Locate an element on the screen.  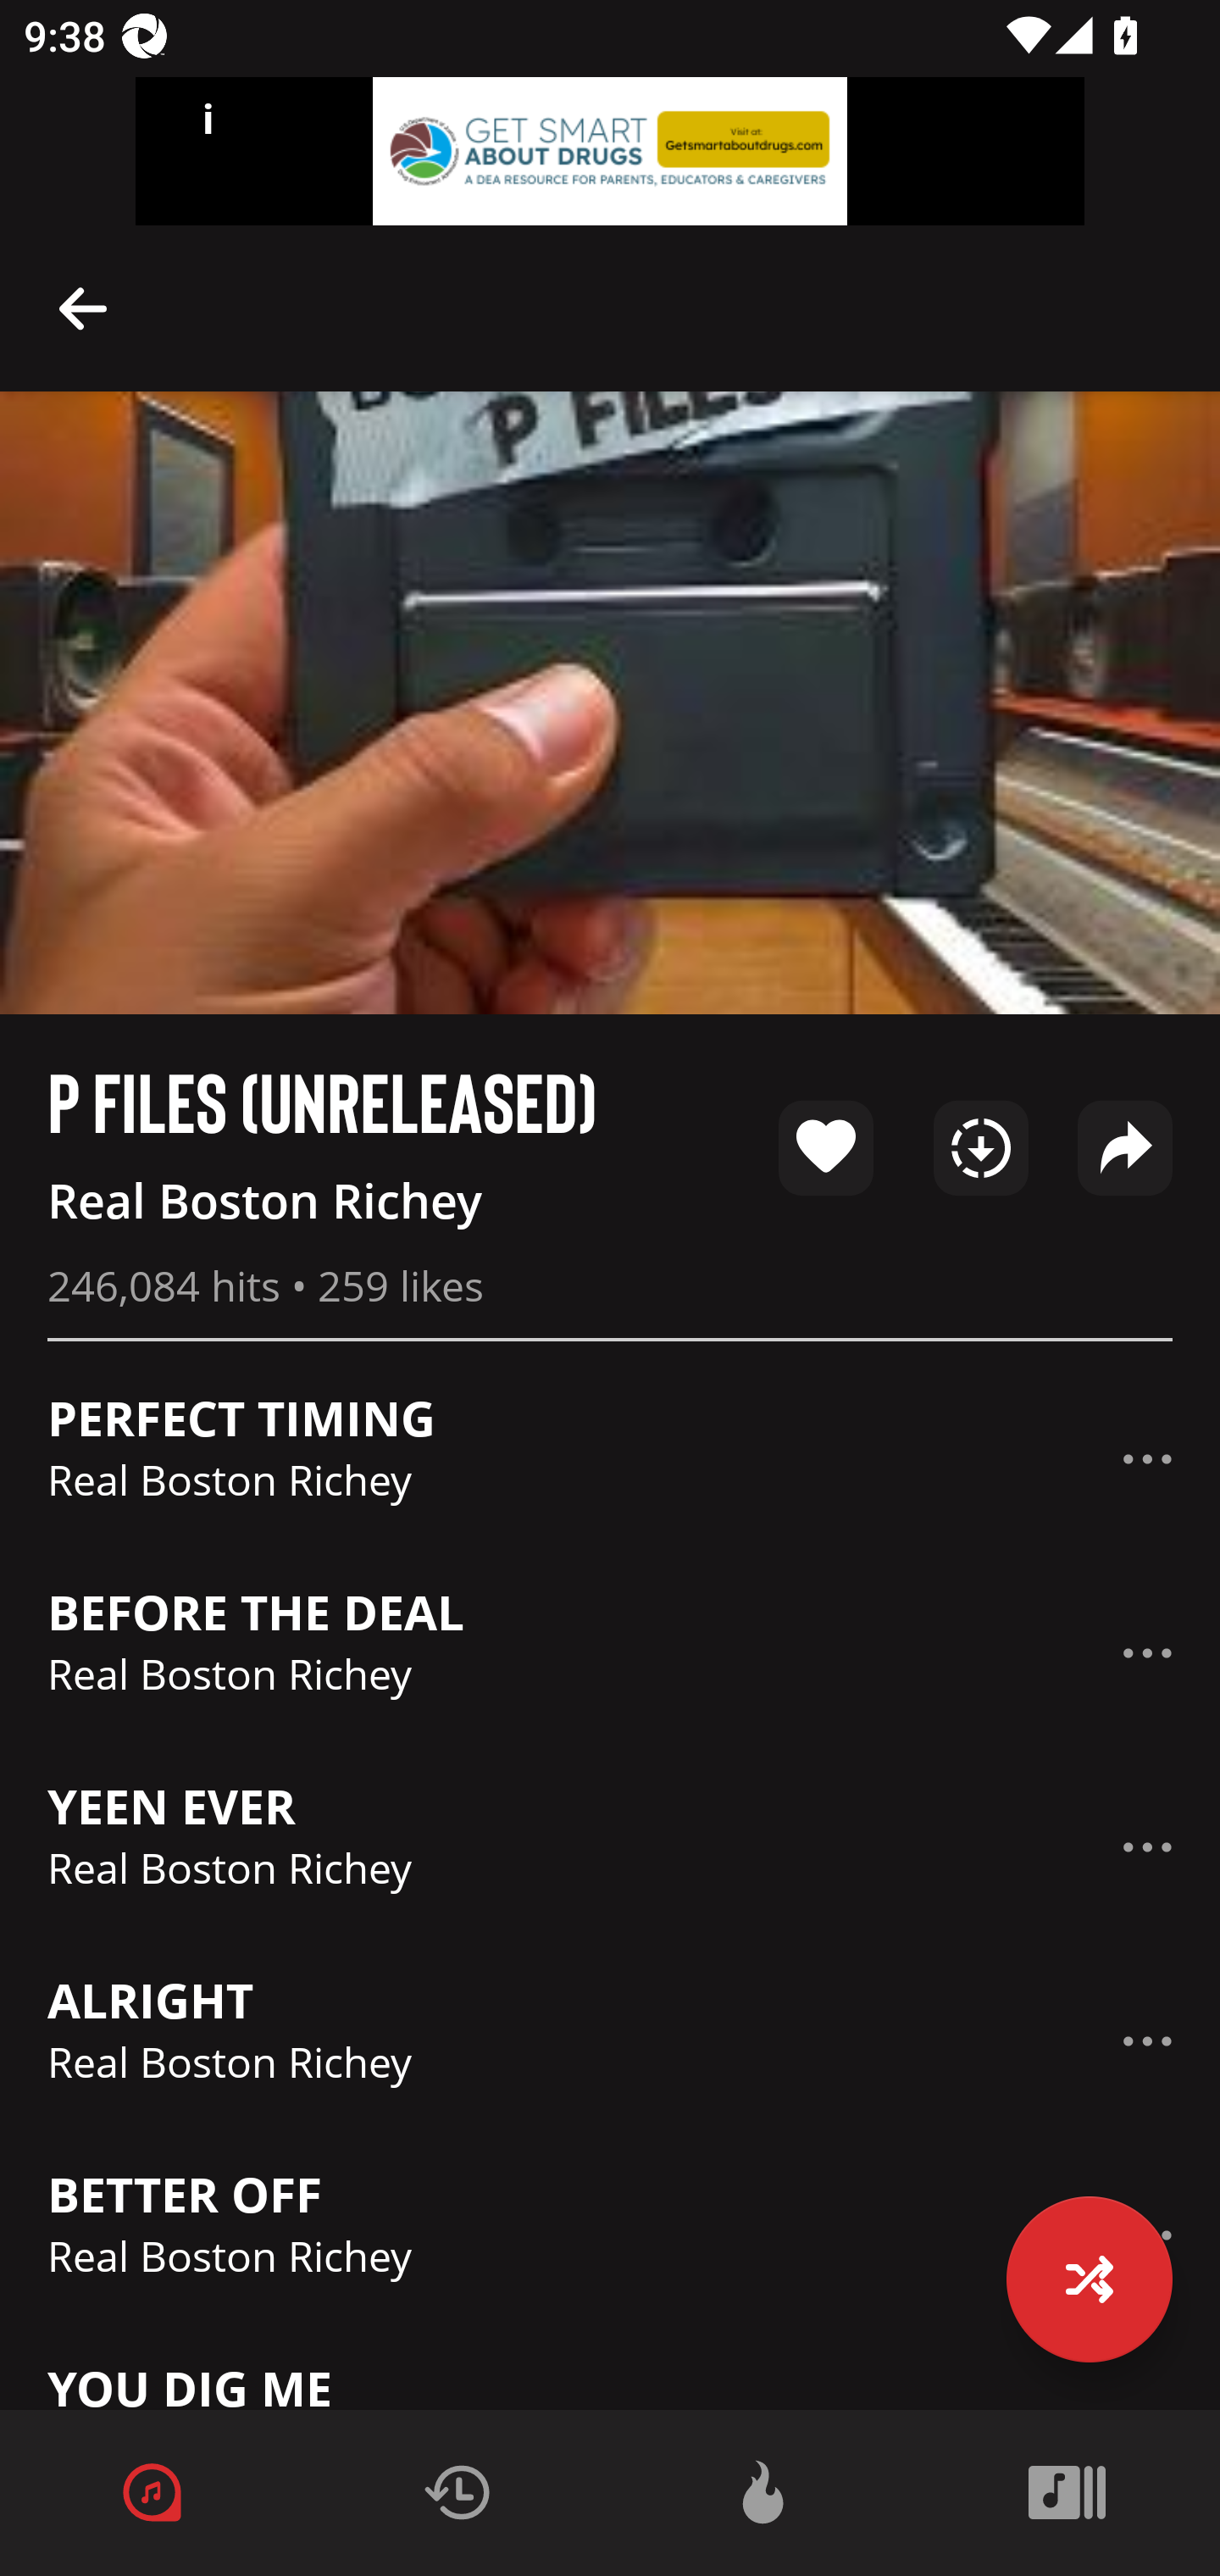
Description is located at coordinates (1147, 1652).